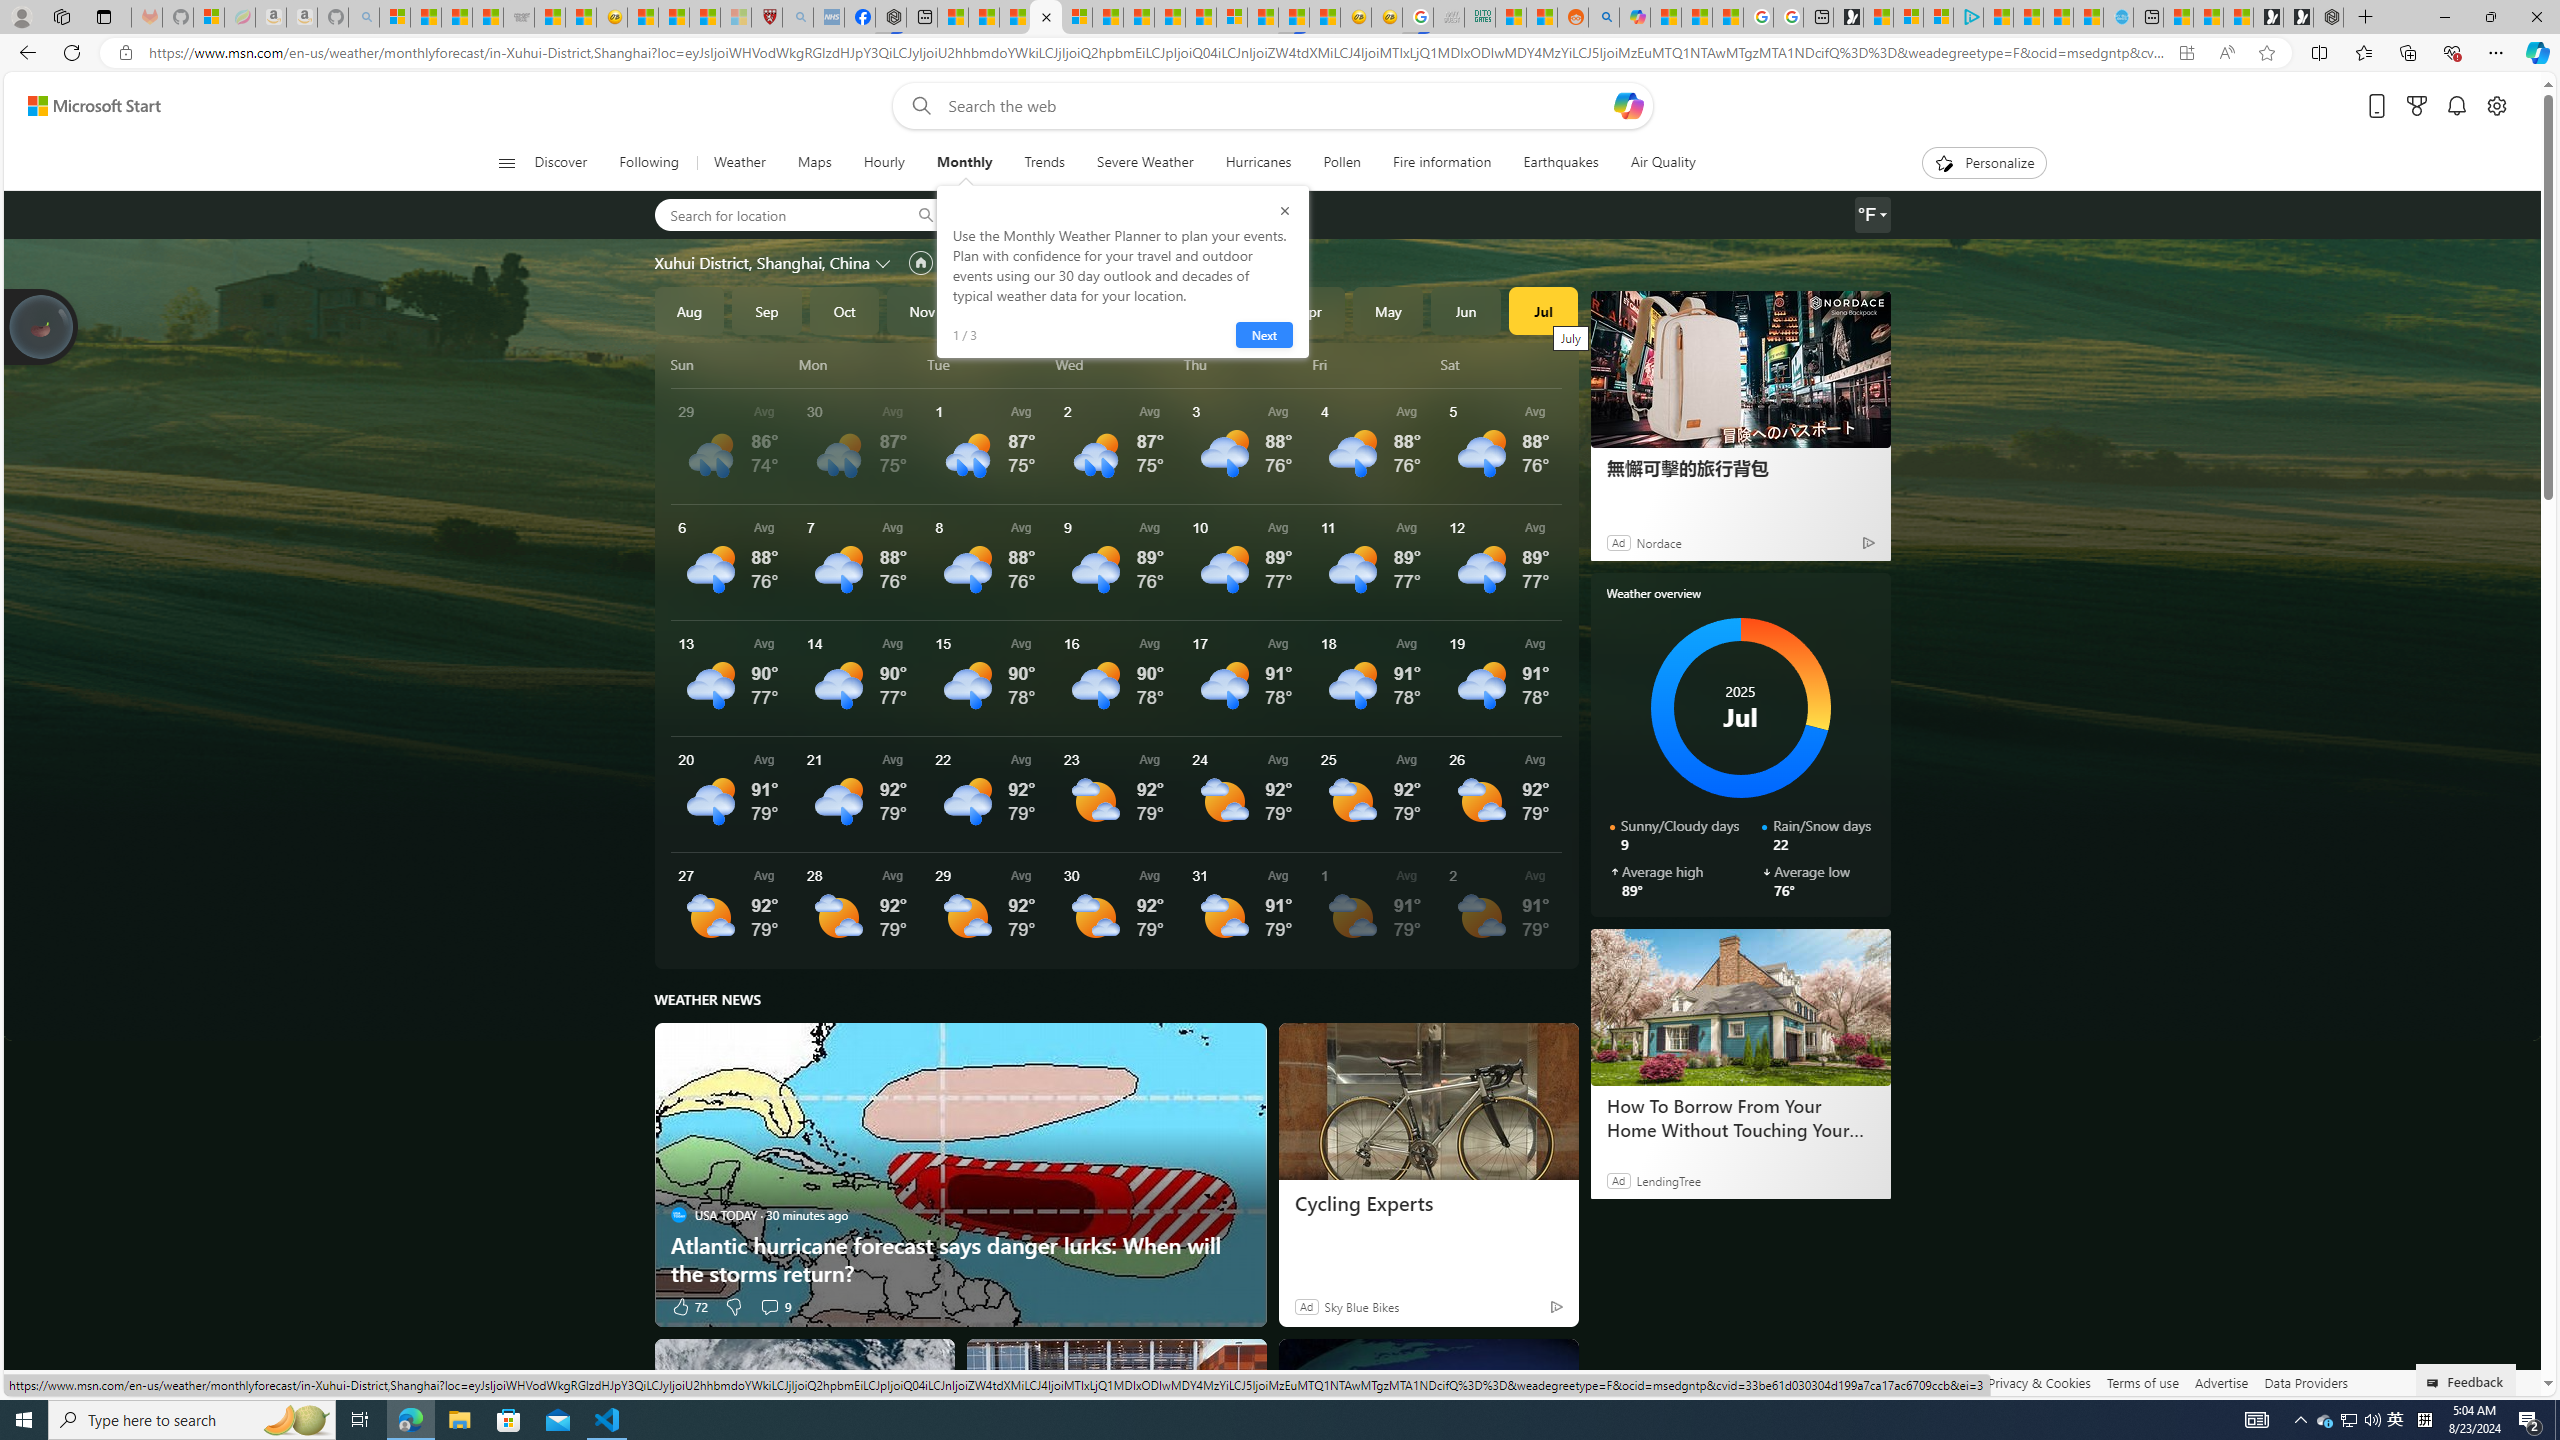  What do you see at coordinates (1937, 17) in the screenshot?
I see `Microsoft account | Privacy` at bounding box center [1937, 17].